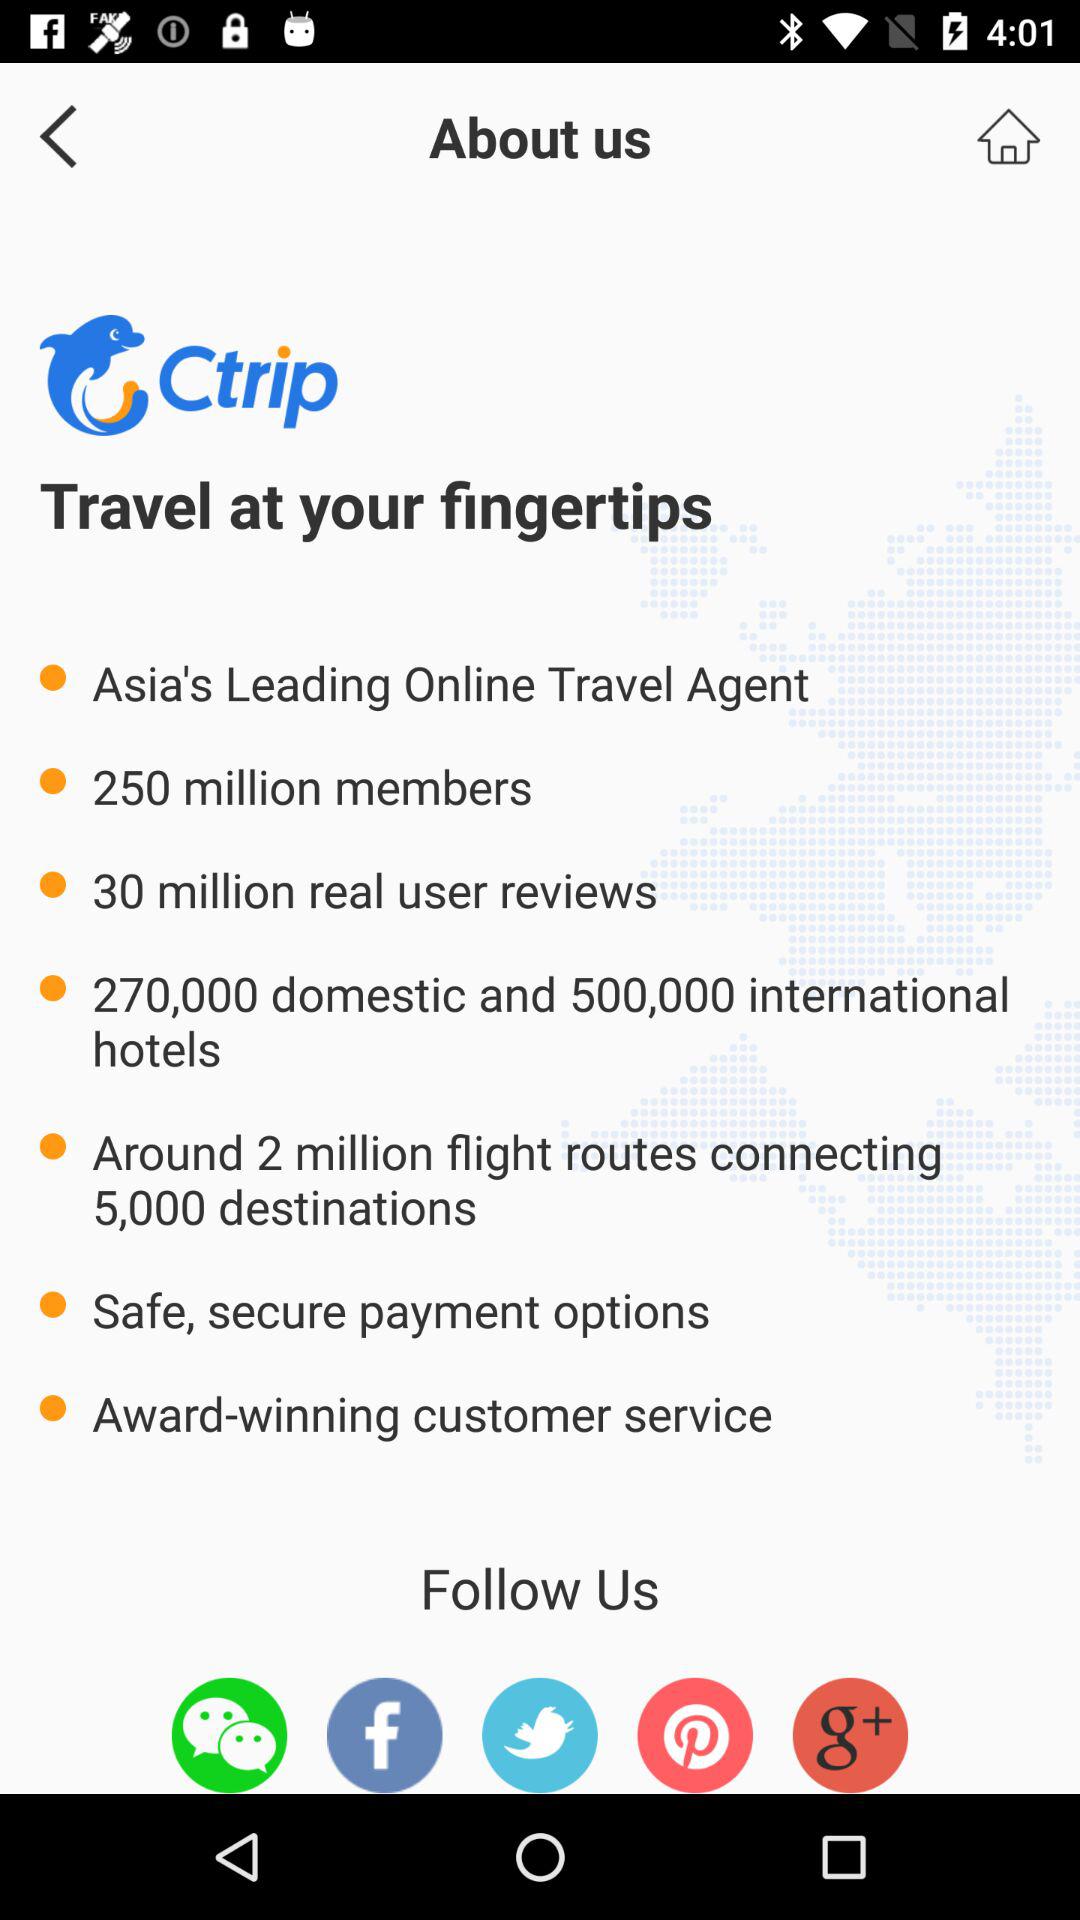 This screenshot has width=1080, height=1920. Describe the element at coordinates (695, 1735) in the screenshot. I see `pinterest follow up` at that location.